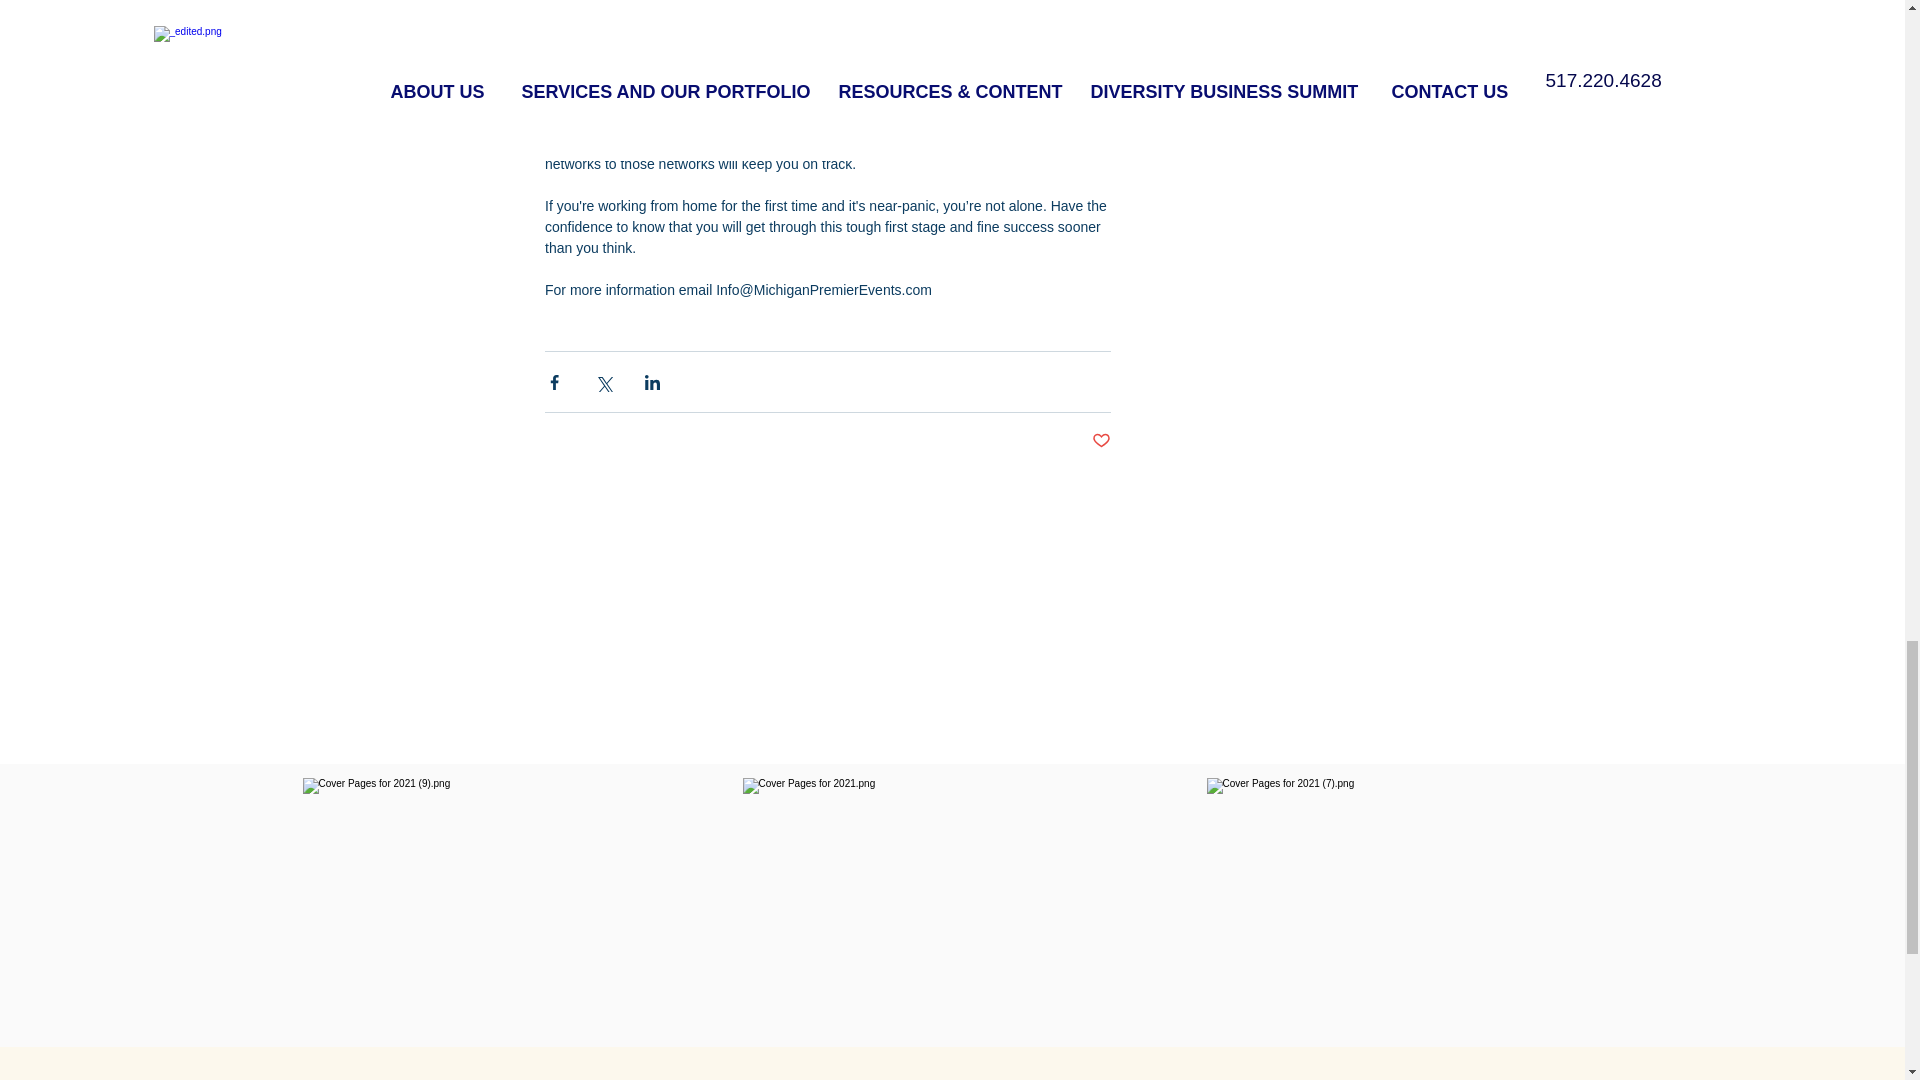  What do you see at coordinates (1102, 441) in the screenshot?
I see `Post not marked as liked` at bounding box center [1102, 441].